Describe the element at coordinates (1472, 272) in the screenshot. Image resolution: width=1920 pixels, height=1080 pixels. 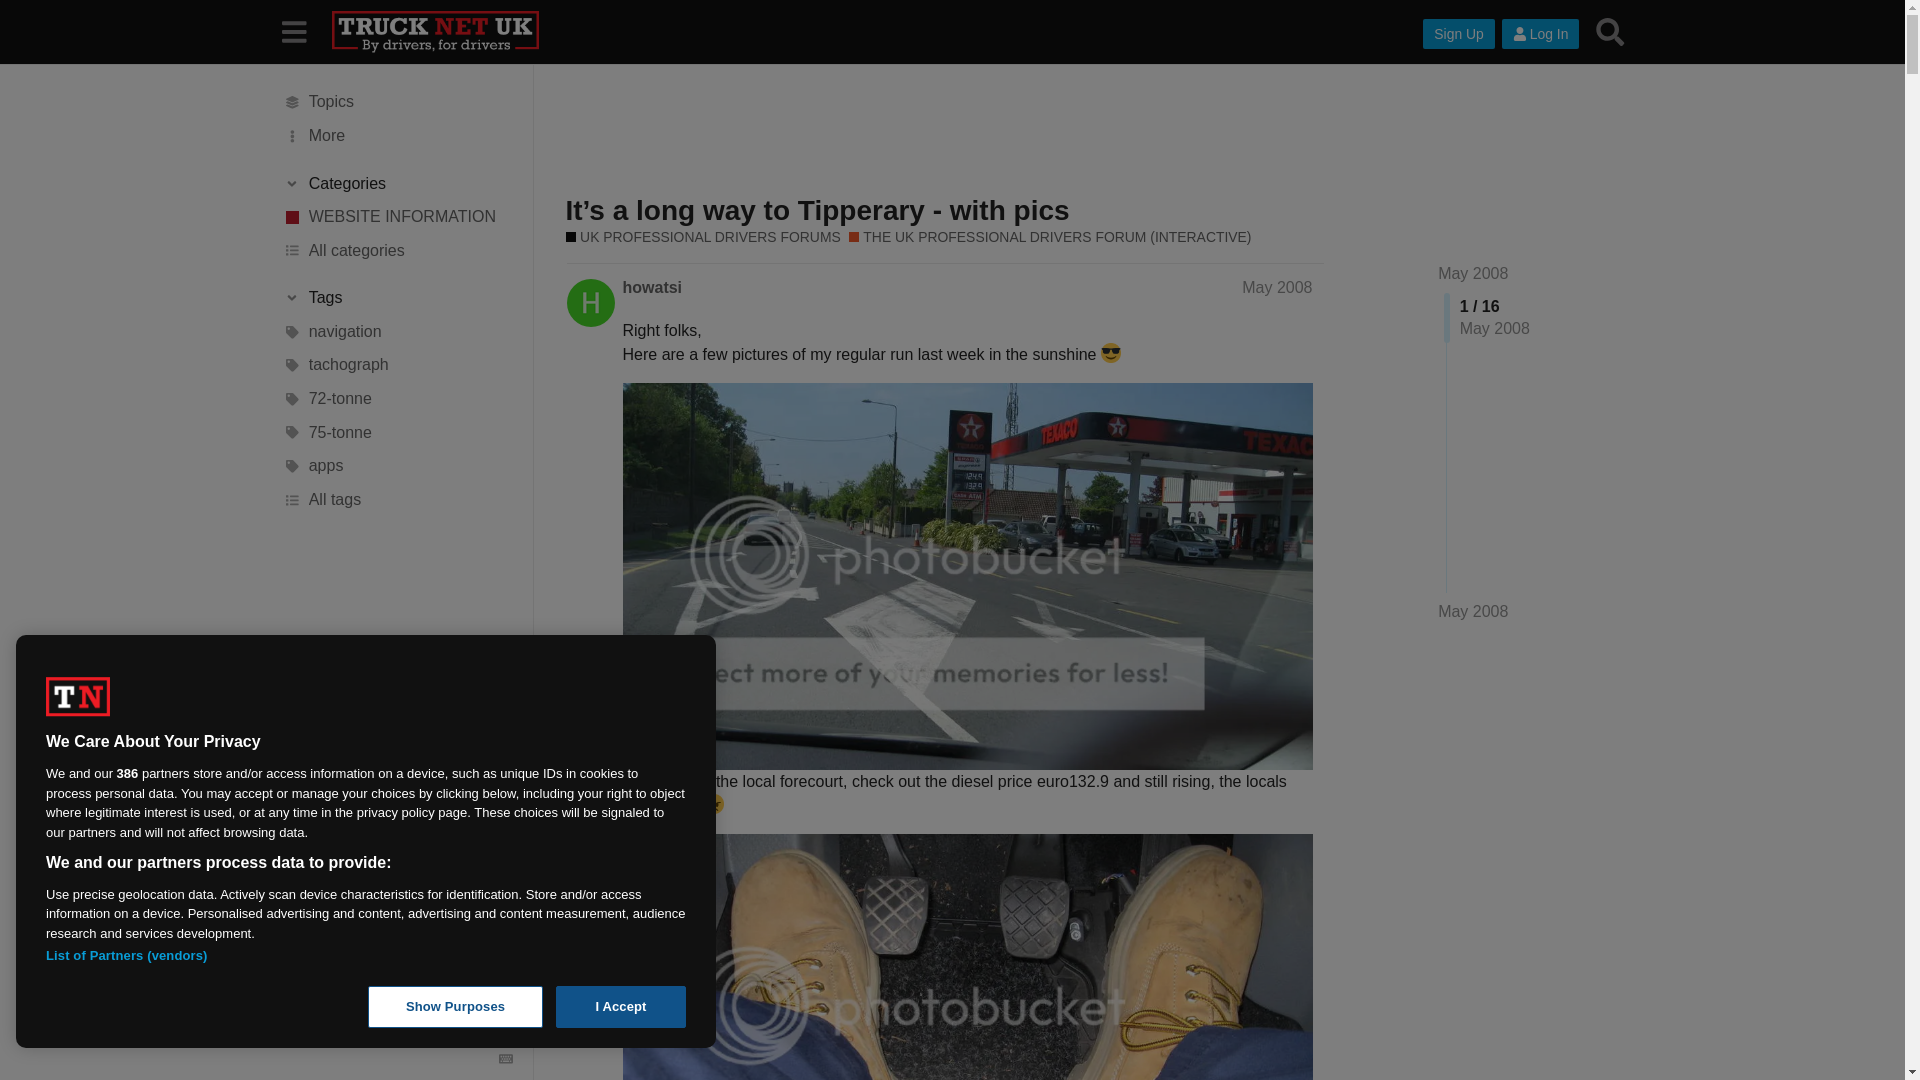
I see `Jump to the first post` at that location.